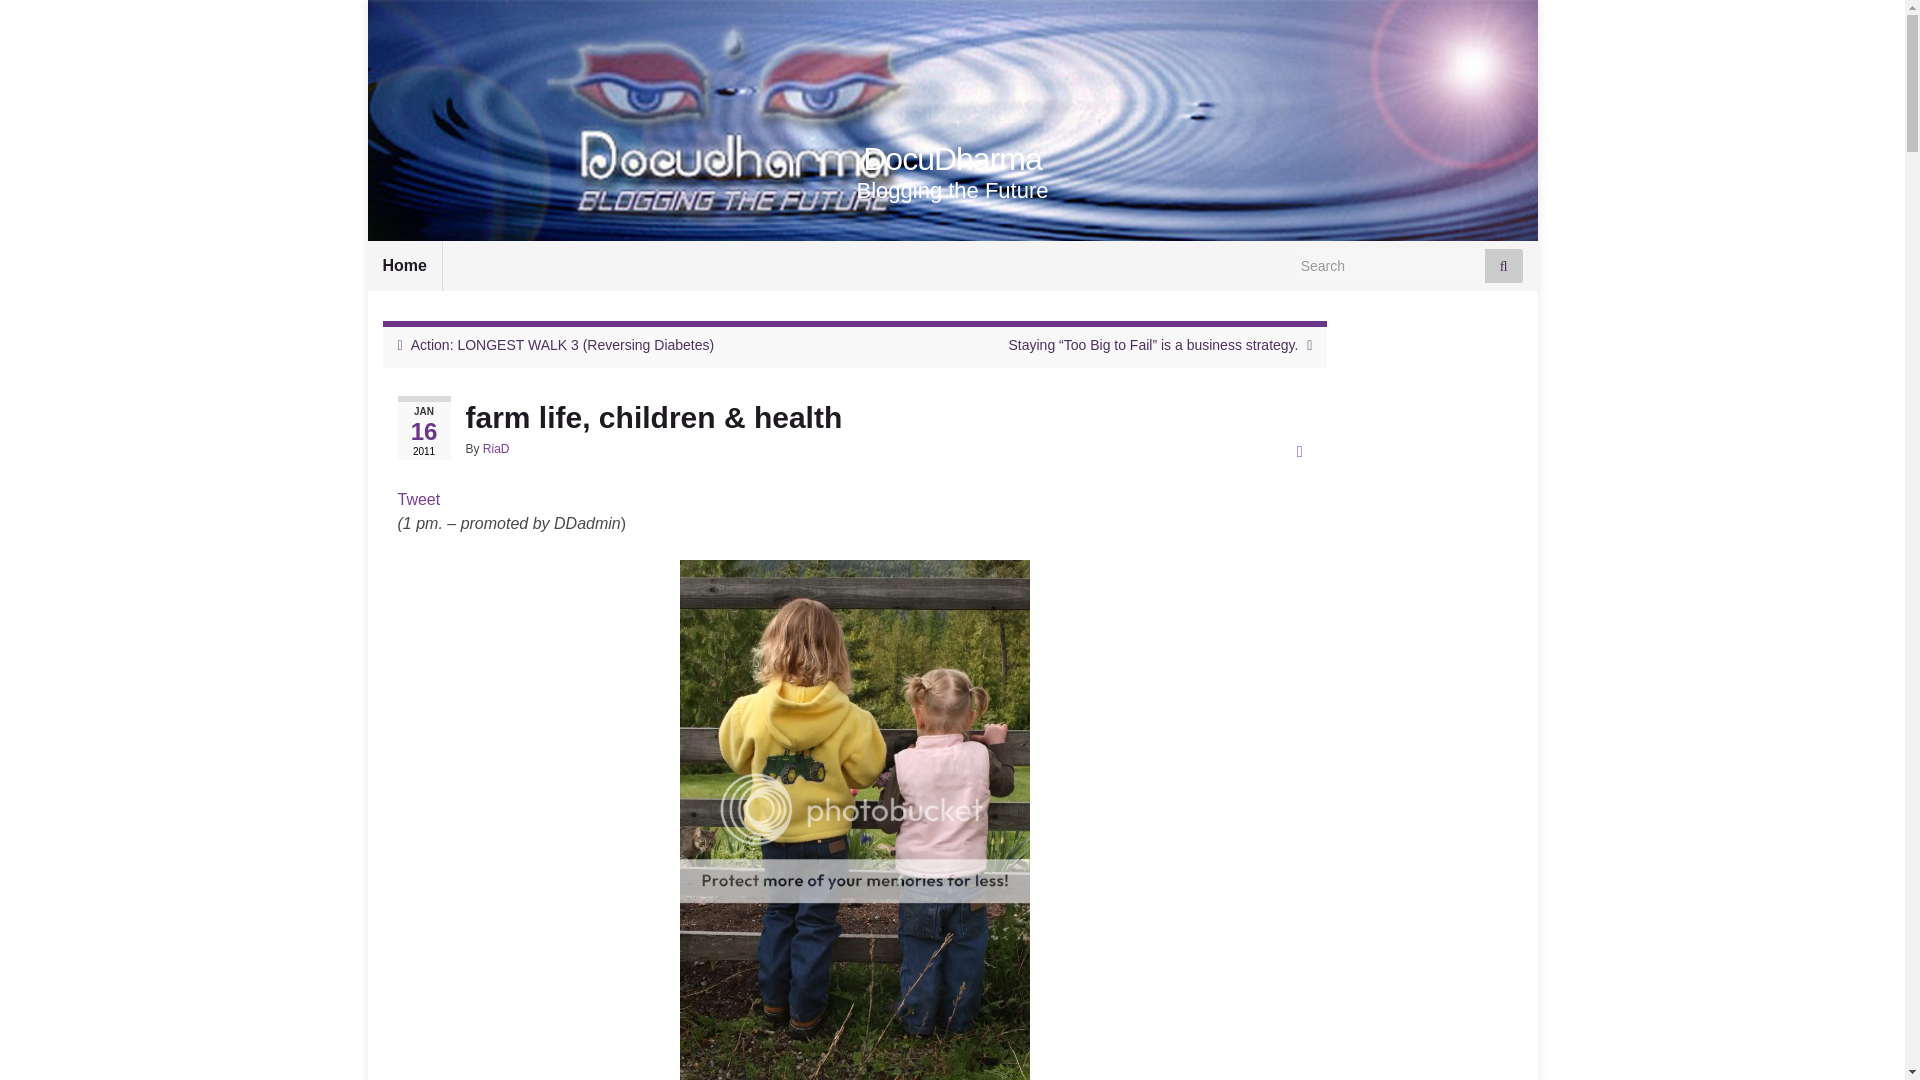  I want to click on Go back to the front page, so click(952, 159).